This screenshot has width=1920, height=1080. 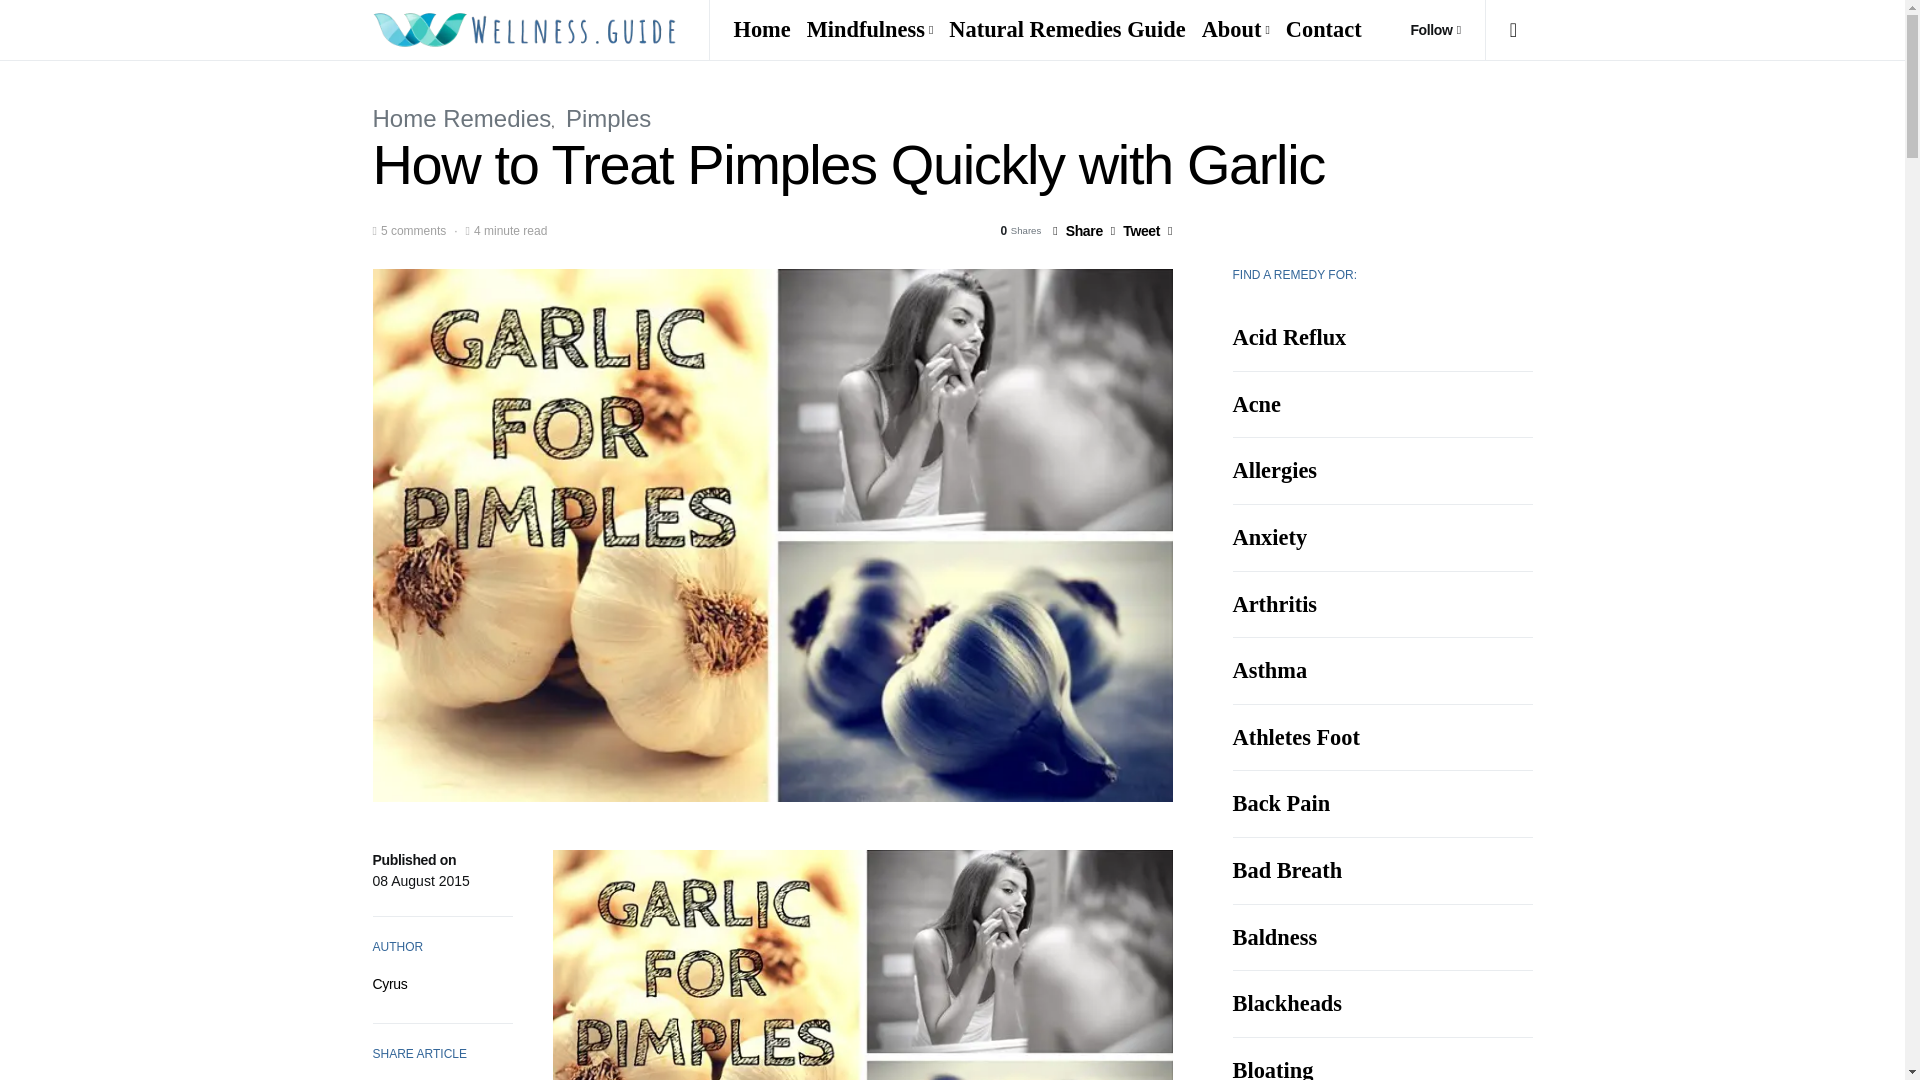 What do you see at coordinates (870, 30) in the screenshot?
I see `Mindfulness` at bounding box center [870, 30].